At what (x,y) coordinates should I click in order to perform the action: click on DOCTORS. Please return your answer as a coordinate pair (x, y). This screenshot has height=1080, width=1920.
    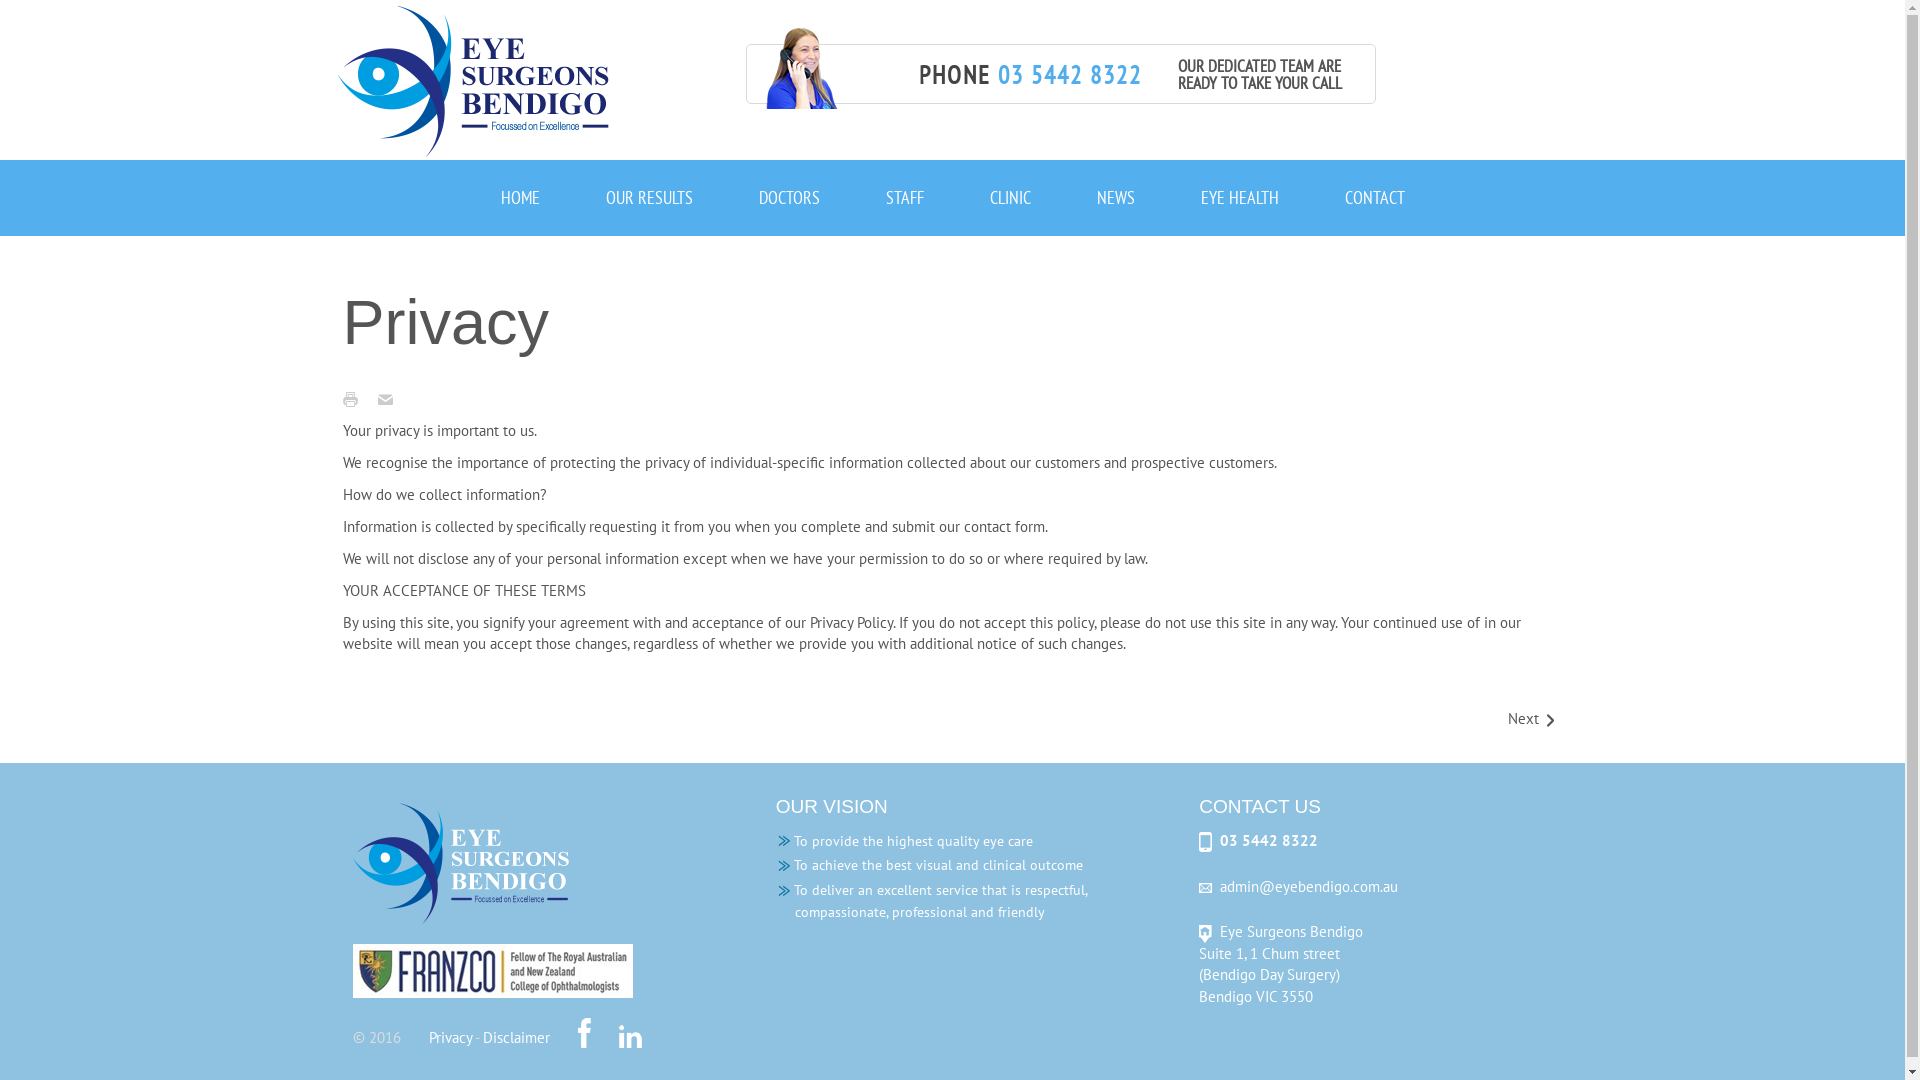
    Looking at the image, I should click on (790, 198).